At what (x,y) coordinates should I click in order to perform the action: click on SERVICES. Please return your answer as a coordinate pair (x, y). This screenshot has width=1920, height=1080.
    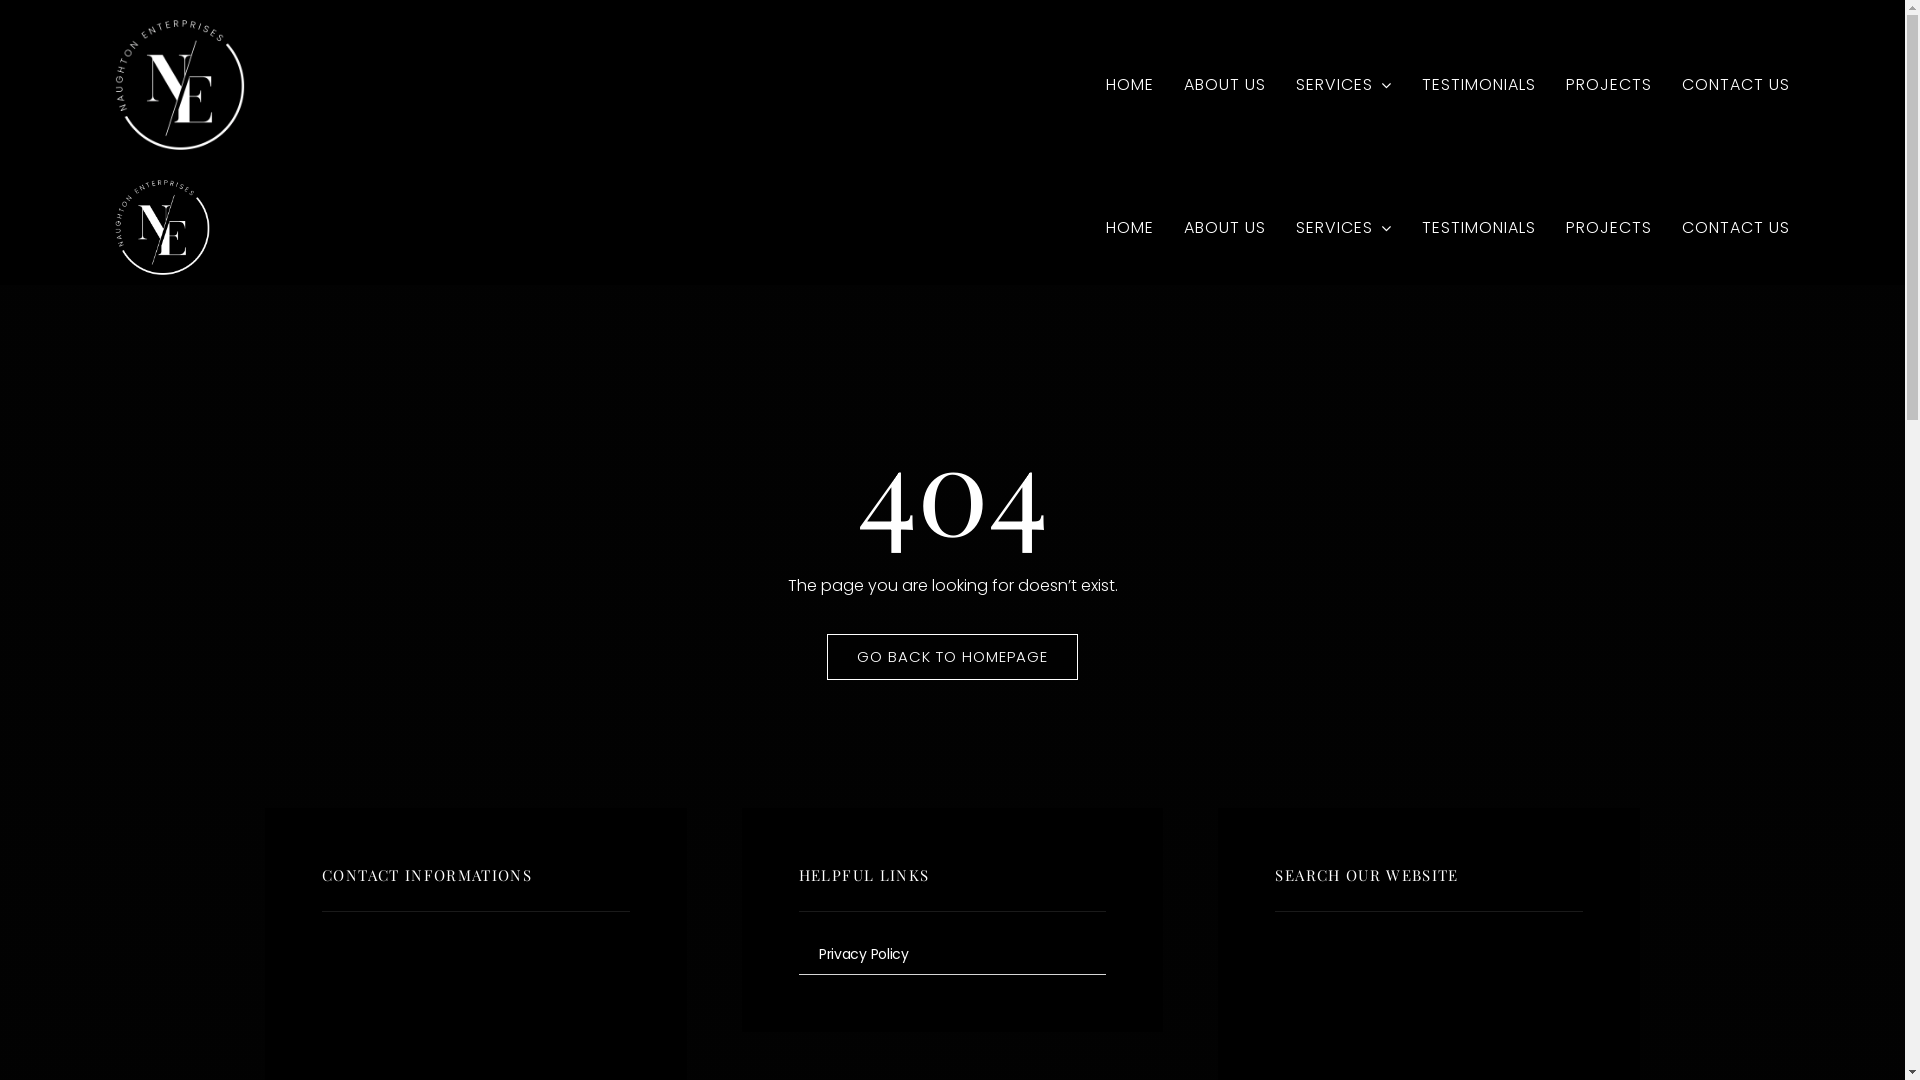
    Looking at the image, I should click on (1344, 228).